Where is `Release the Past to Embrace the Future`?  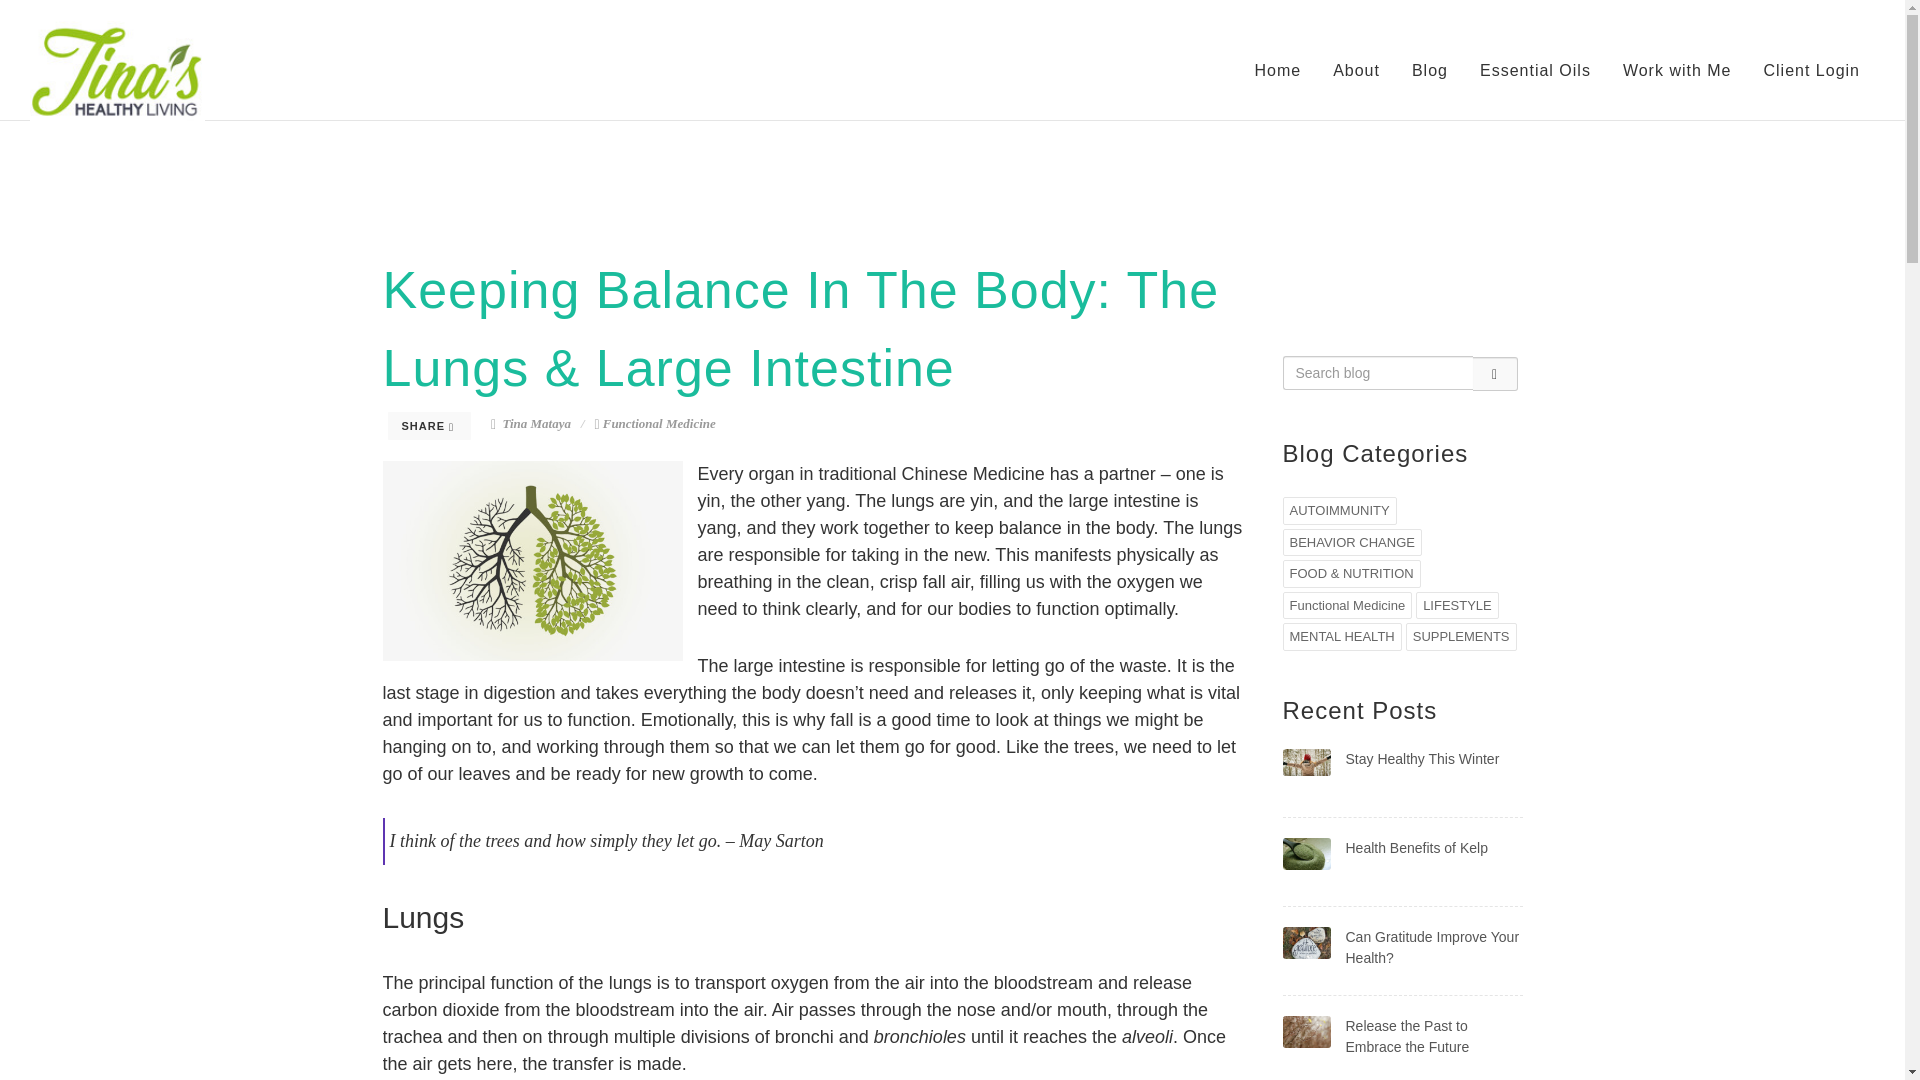 Release the Past to Embrace the Future is located at coordinates (1408, 1036).